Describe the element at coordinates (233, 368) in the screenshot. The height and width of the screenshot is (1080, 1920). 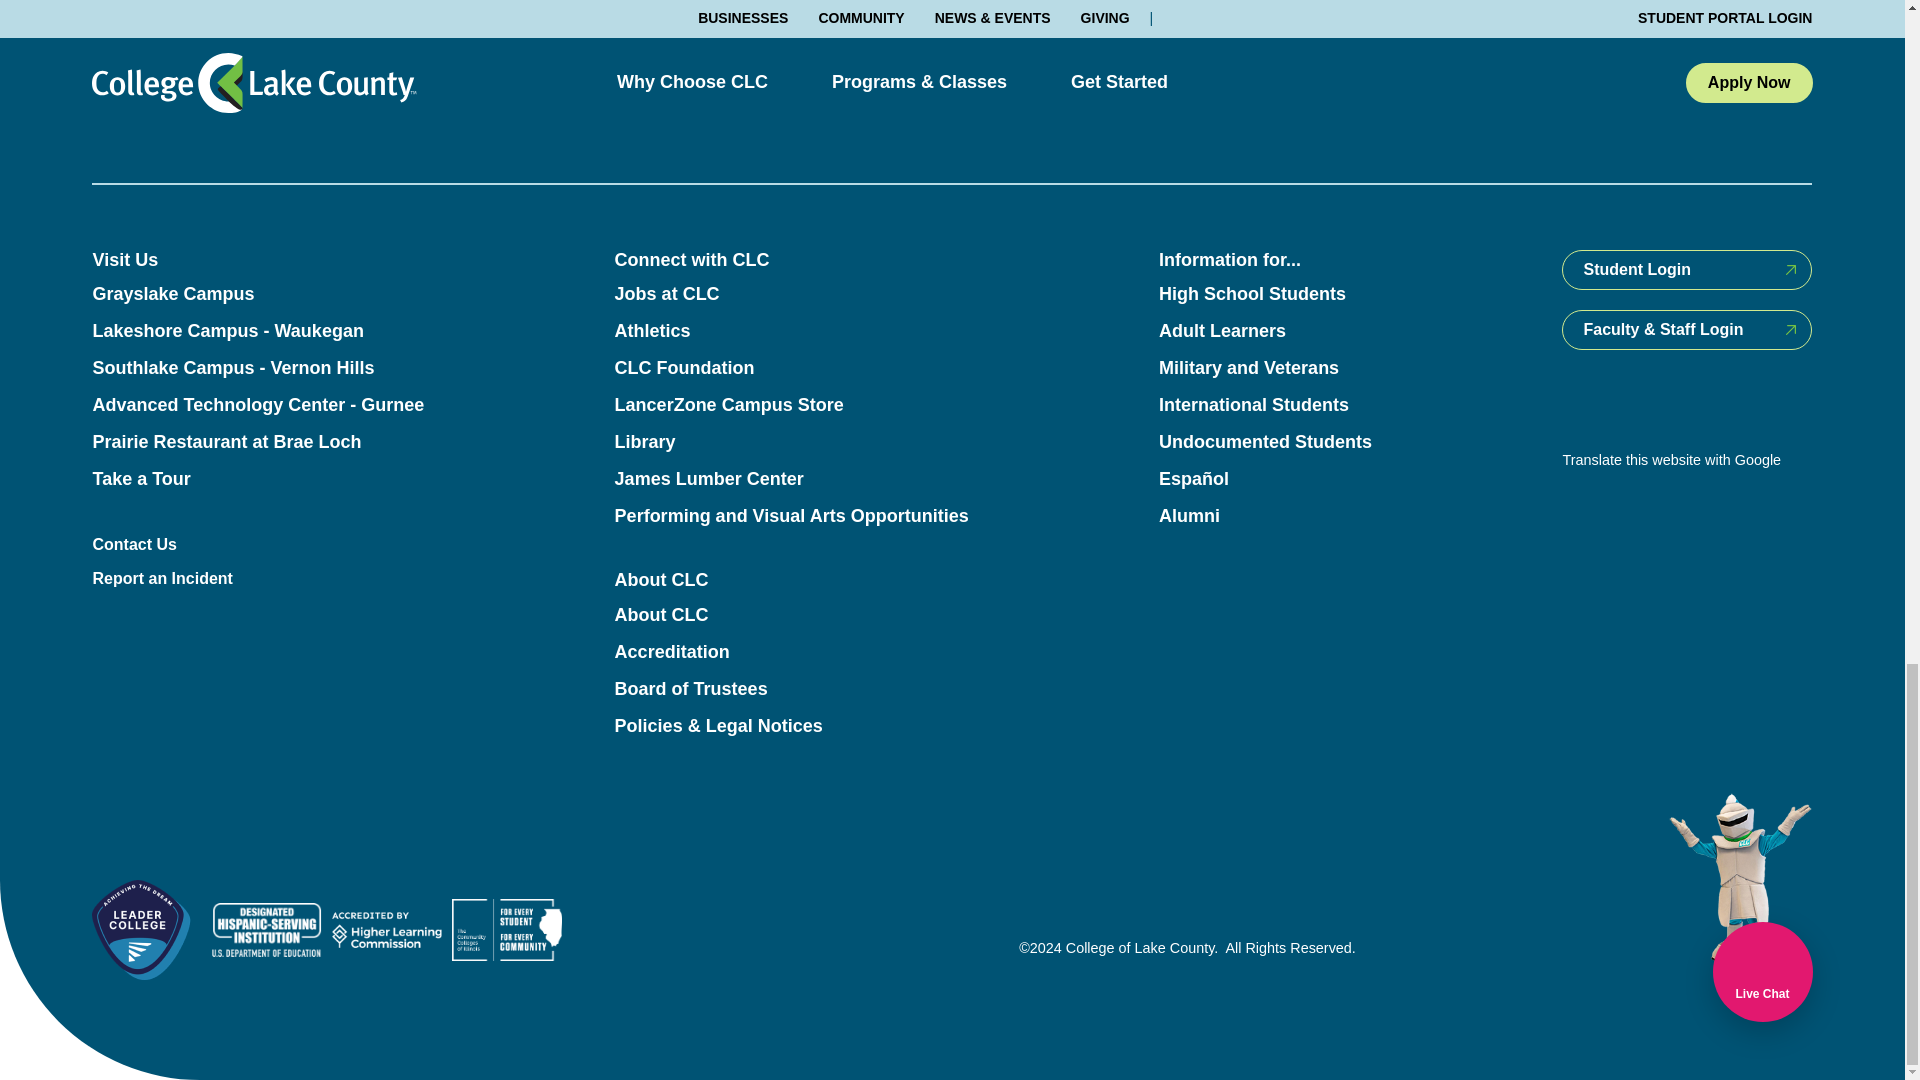
I see `Southlake Campus - Vernon Hills` at that location.